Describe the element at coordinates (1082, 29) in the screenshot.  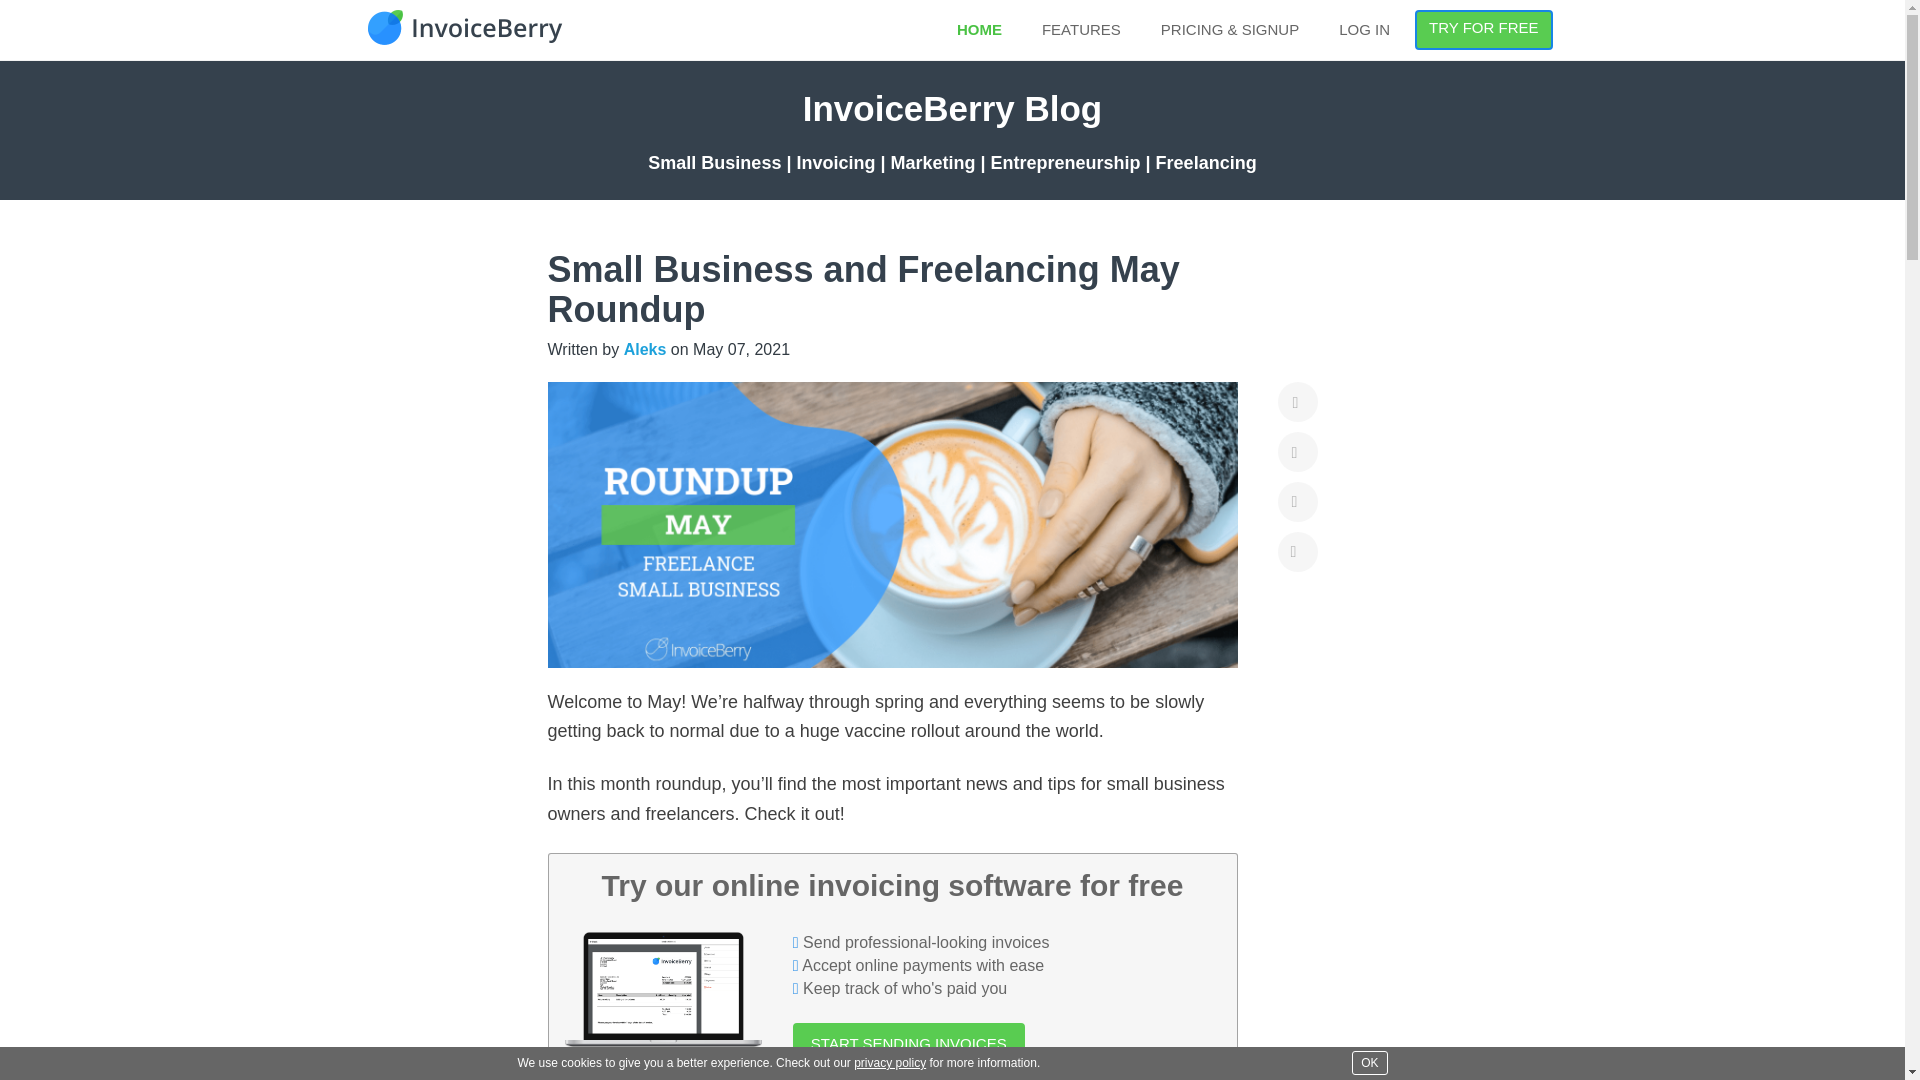
I see `FEATURES` at that location.